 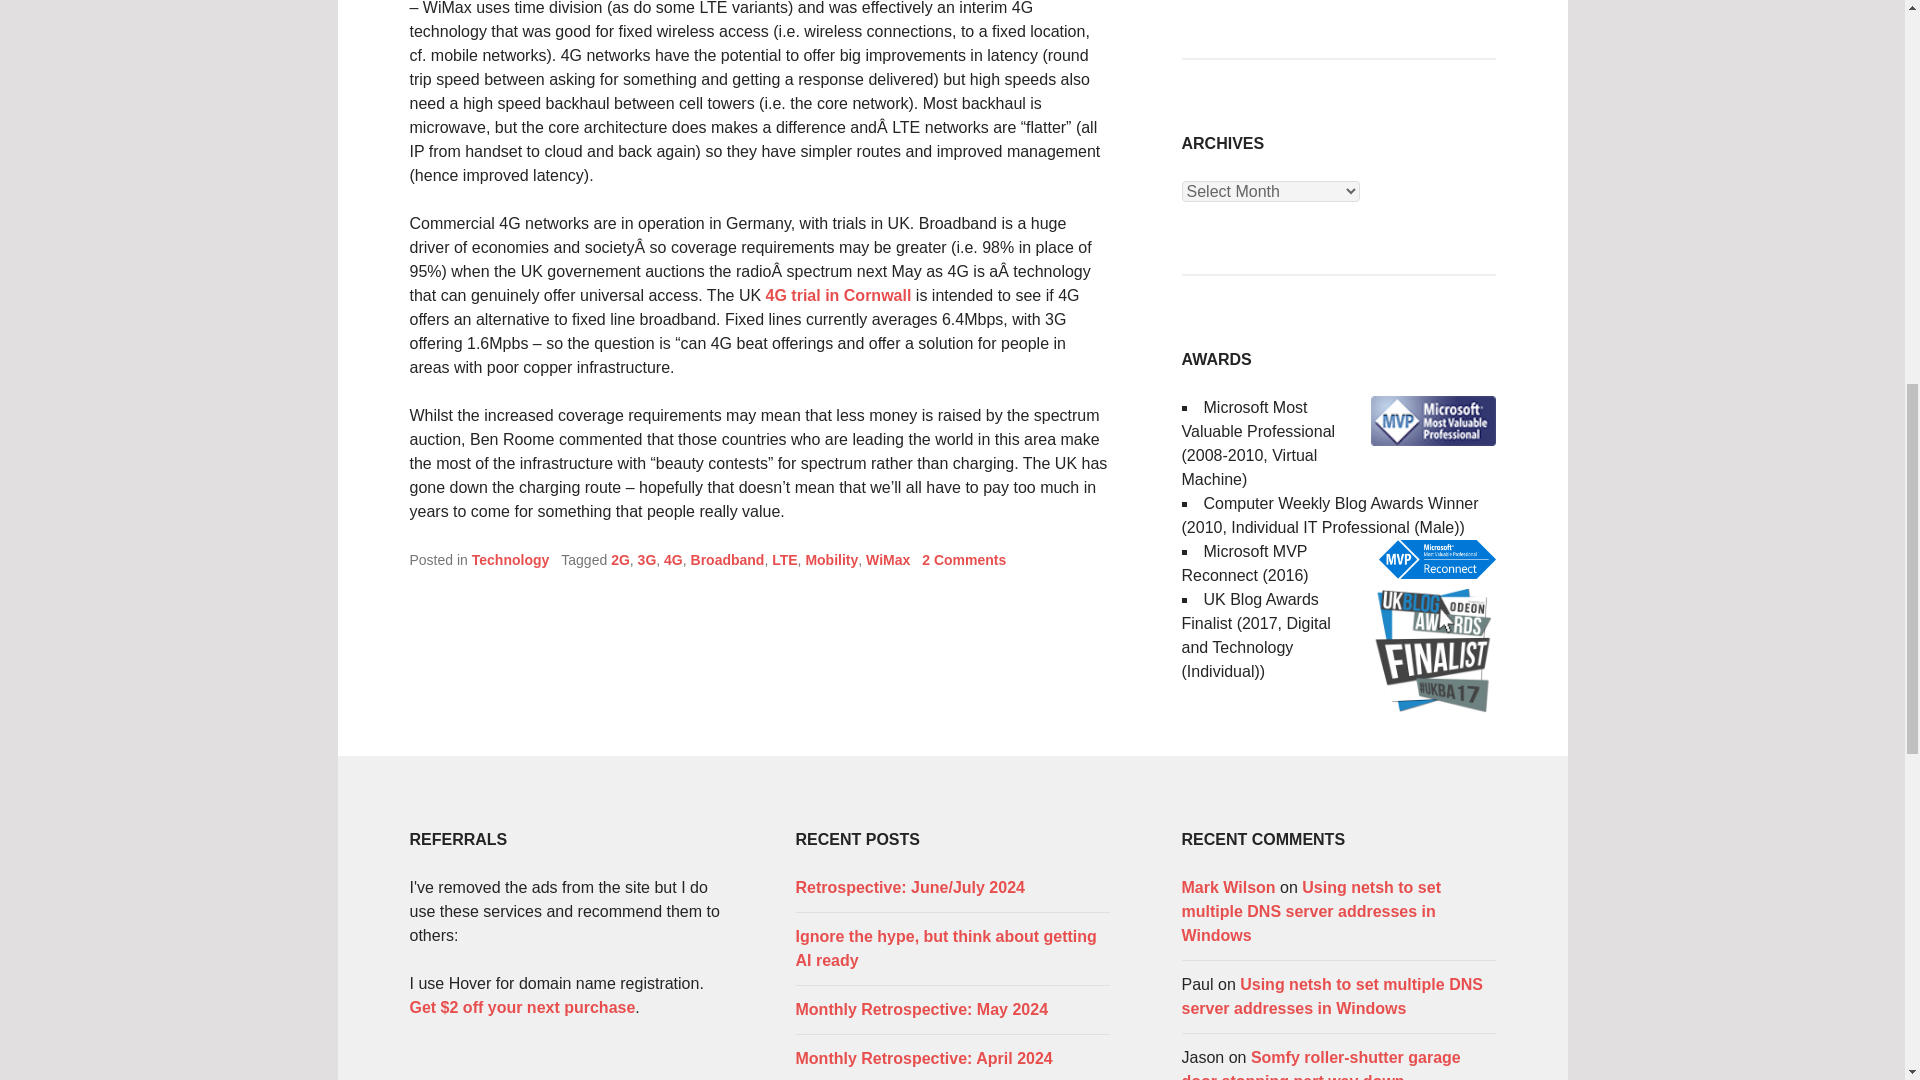 I want to click on 4G trial in Cornwall, so click(x=839, y=295).